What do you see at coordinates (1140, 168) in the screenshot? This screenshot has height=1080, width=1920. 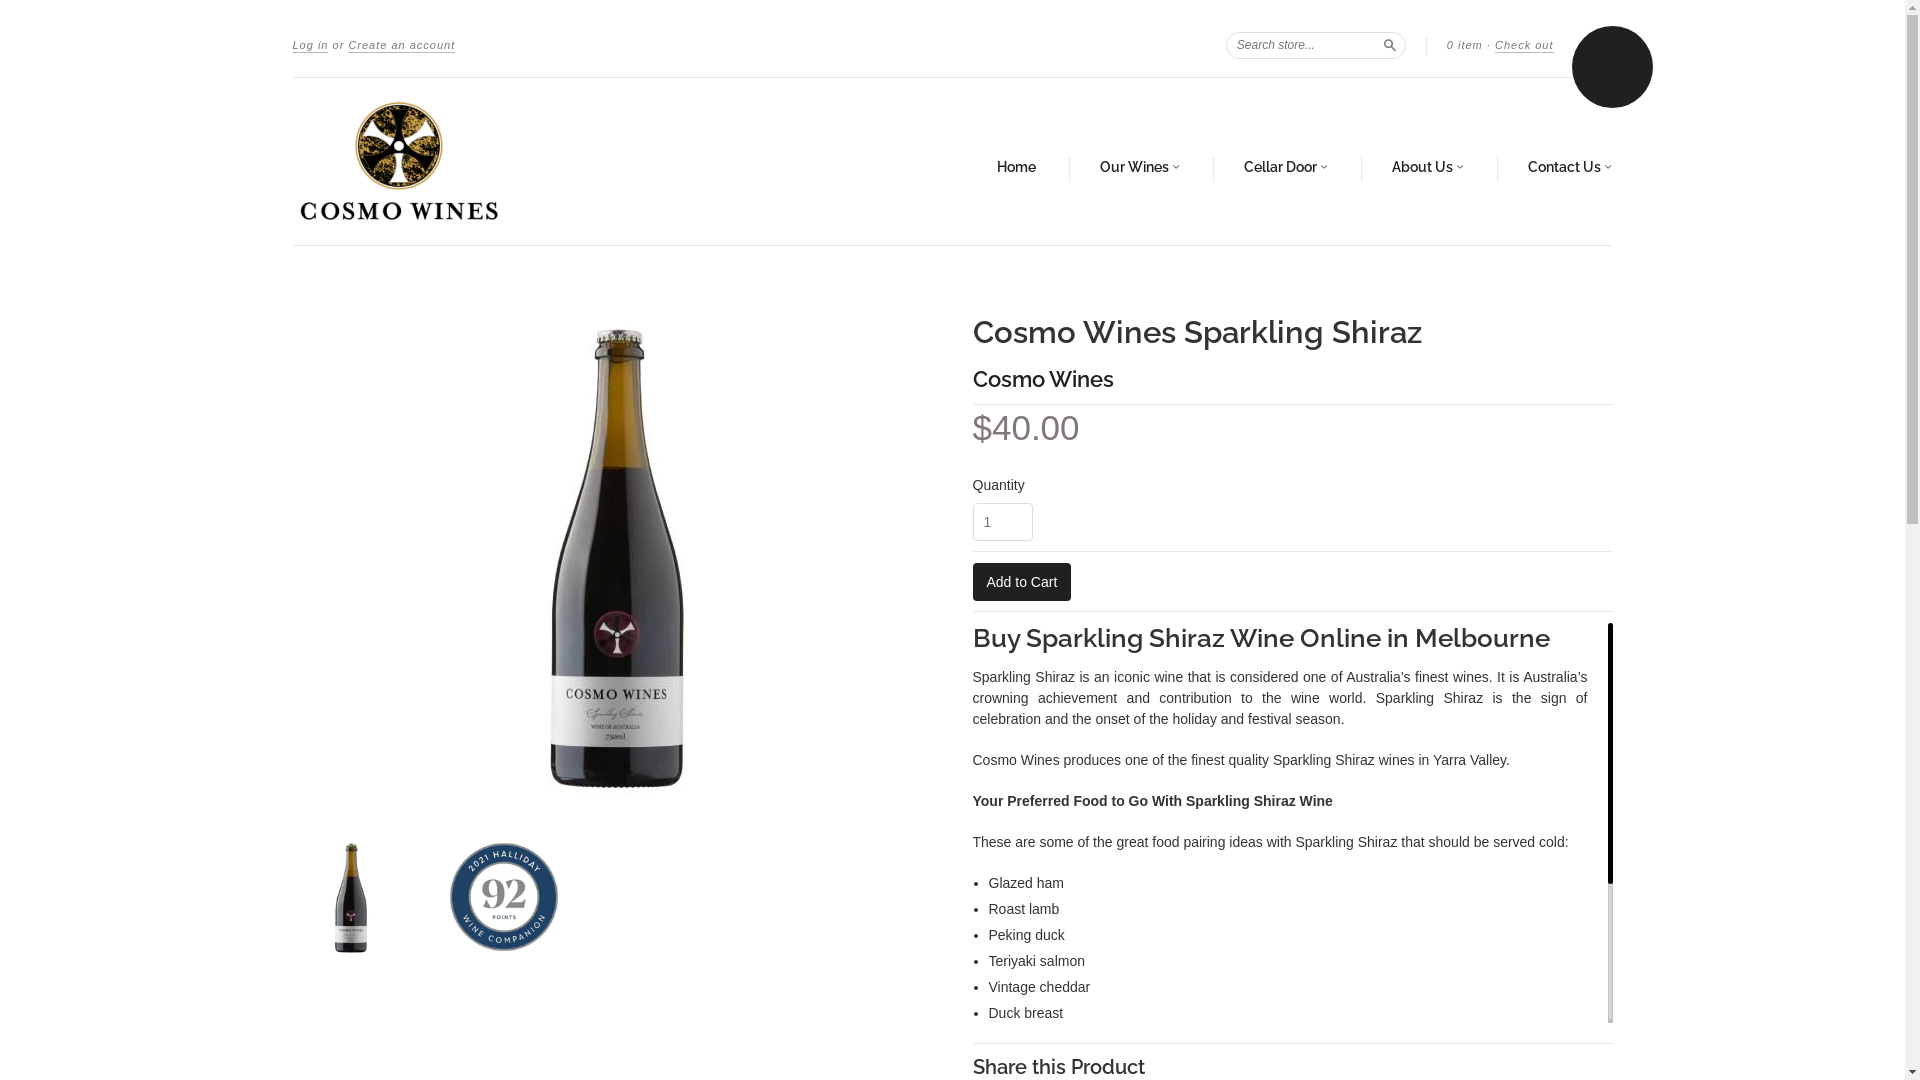 I see `Our Wines` at bounding box center [1140, 168].